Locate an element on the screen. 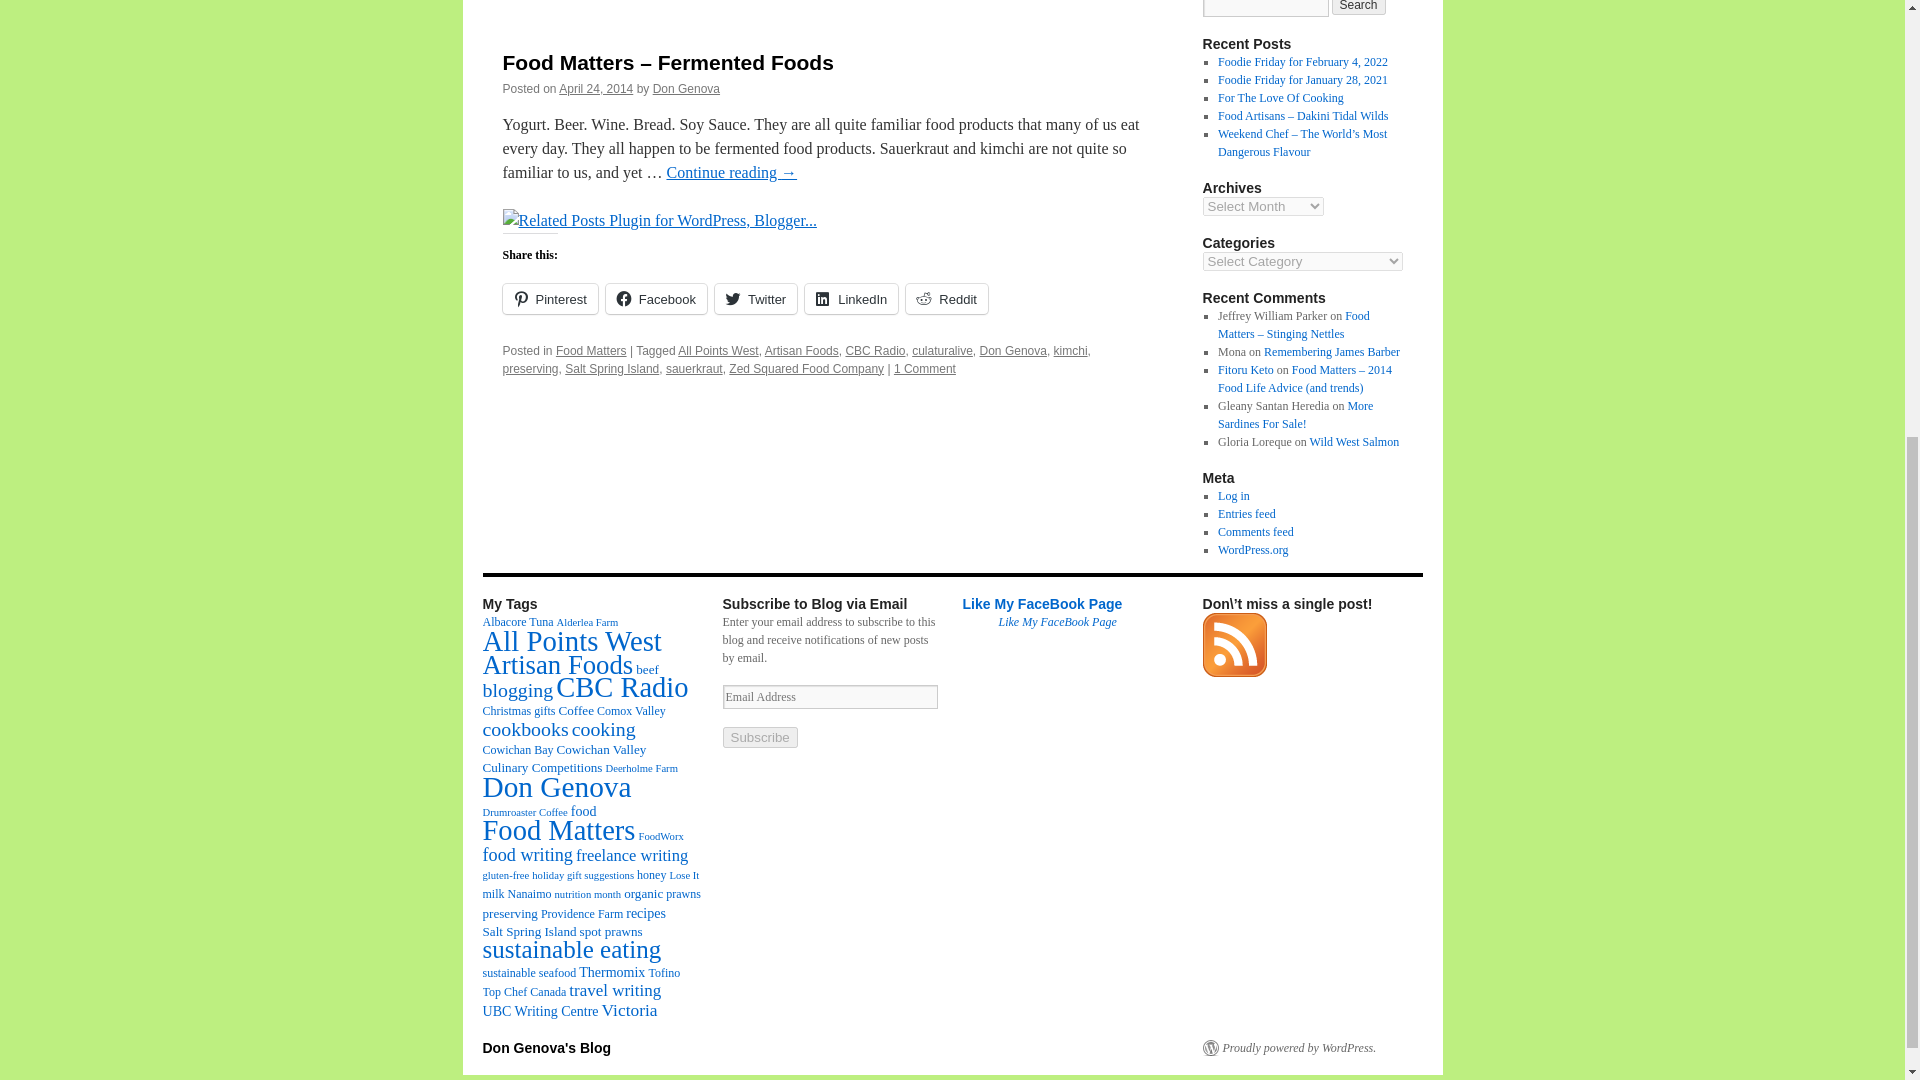 Image resolution: width=1920 pixels, height=1080 pixels. Click to share on LinkedIn is located at coordinates (851, 299).